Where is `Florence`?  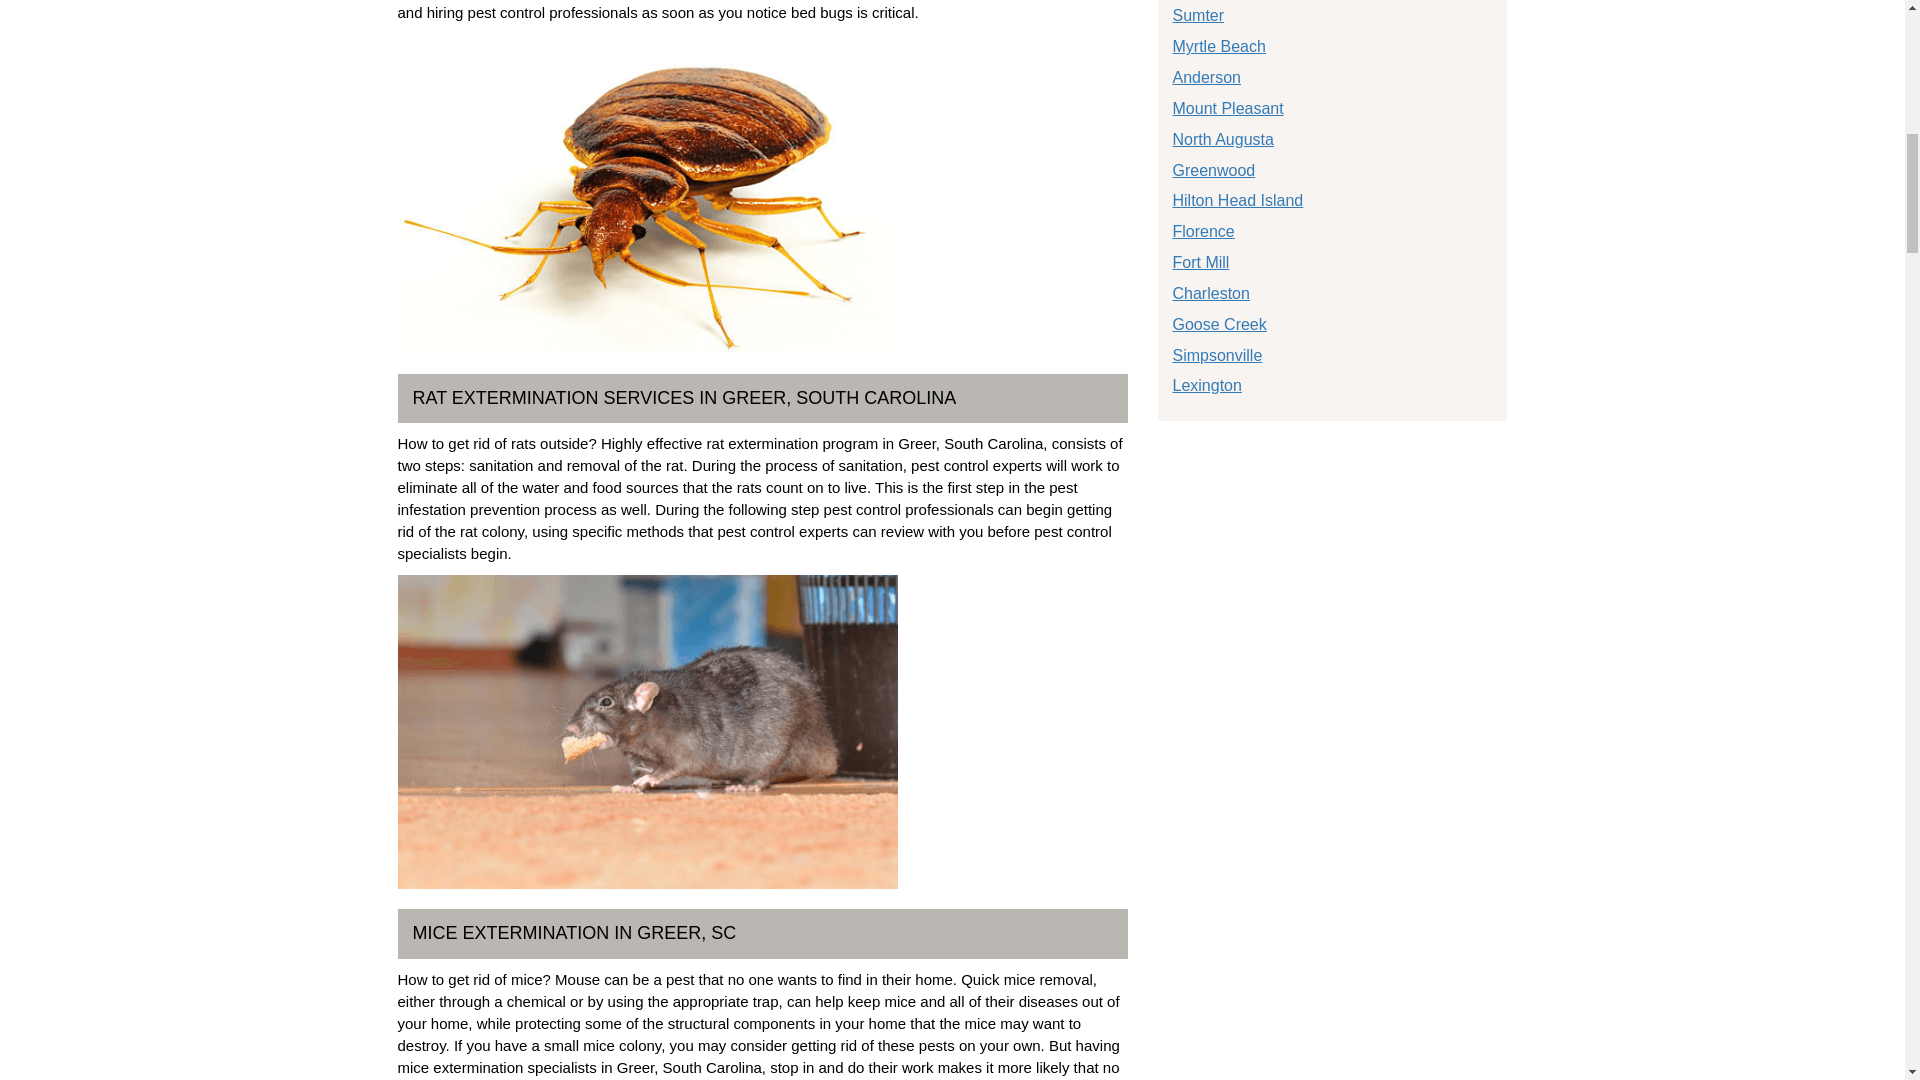
Florence is located at coordinates (1202, 230).